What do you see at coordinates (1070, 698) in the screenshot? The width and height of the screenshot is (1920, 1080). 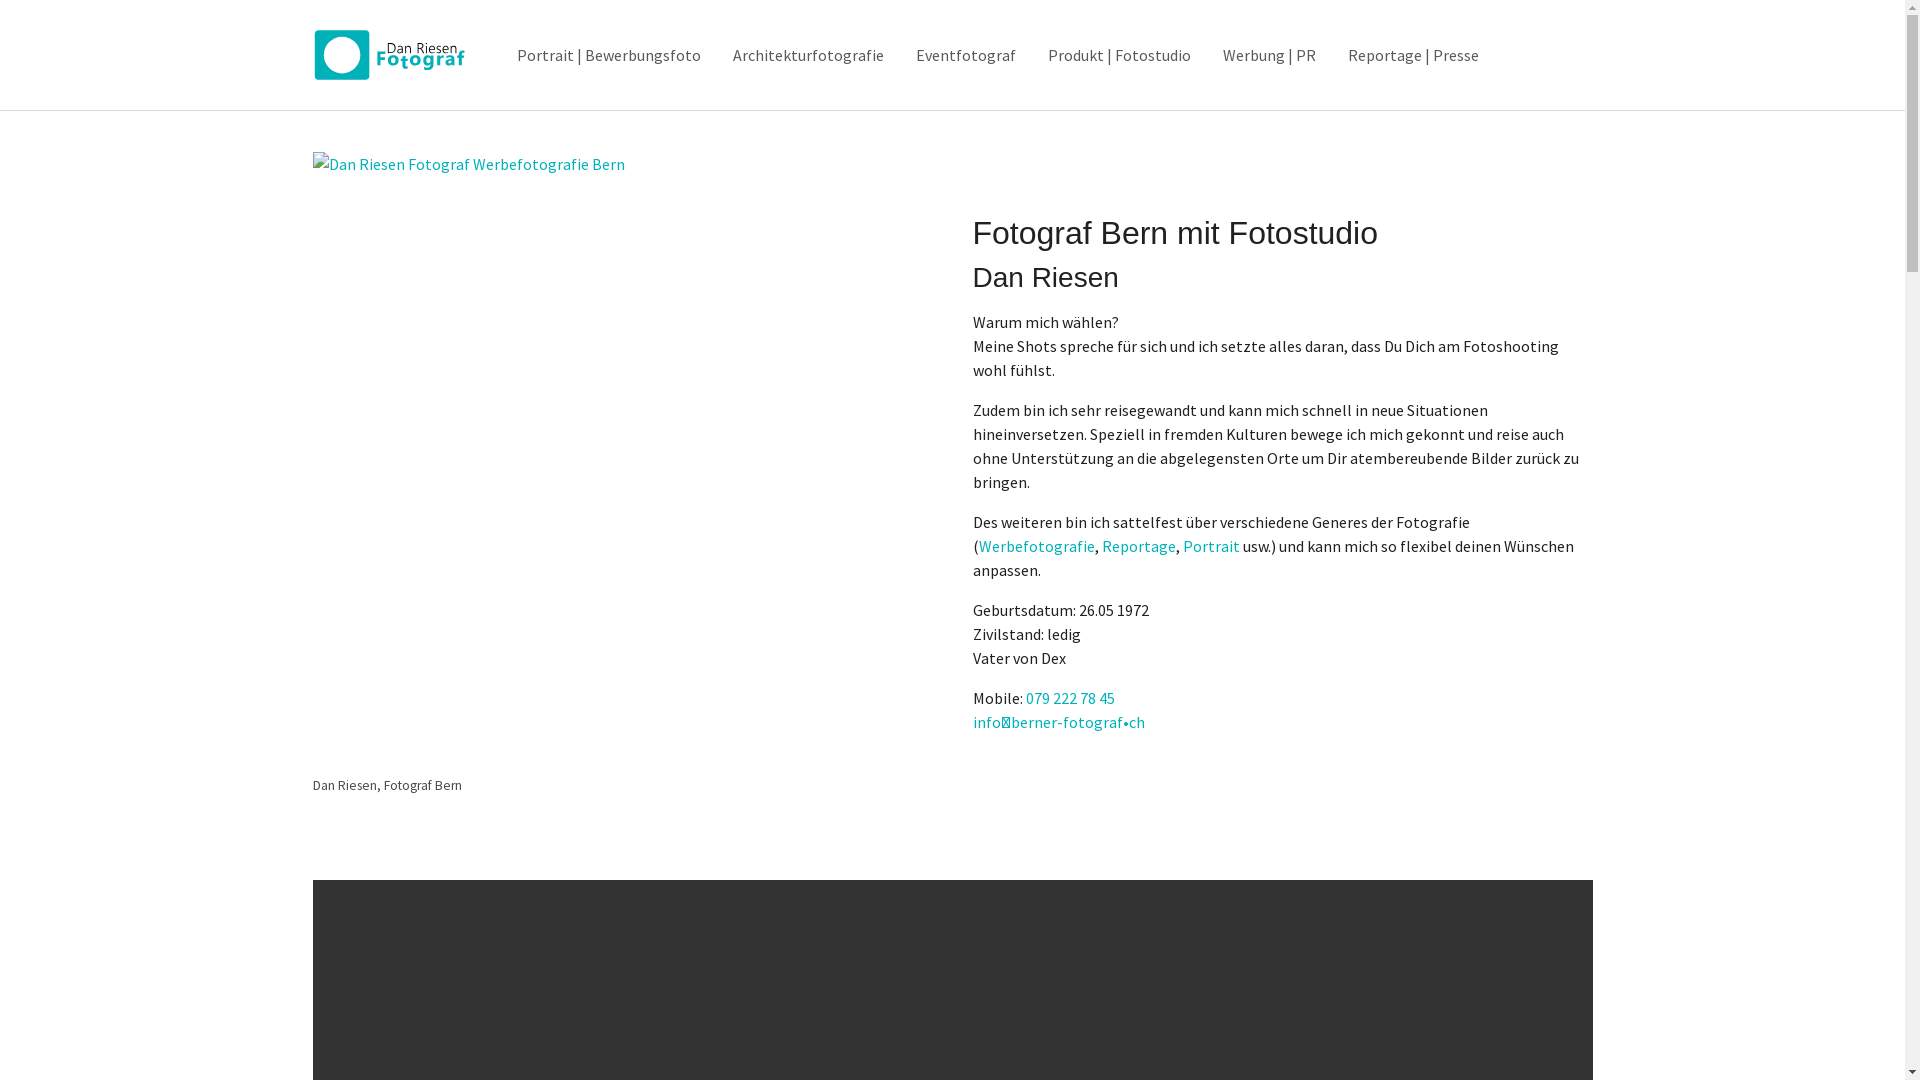 I see `079 222 78 45` at bounding box center [1070, 698].